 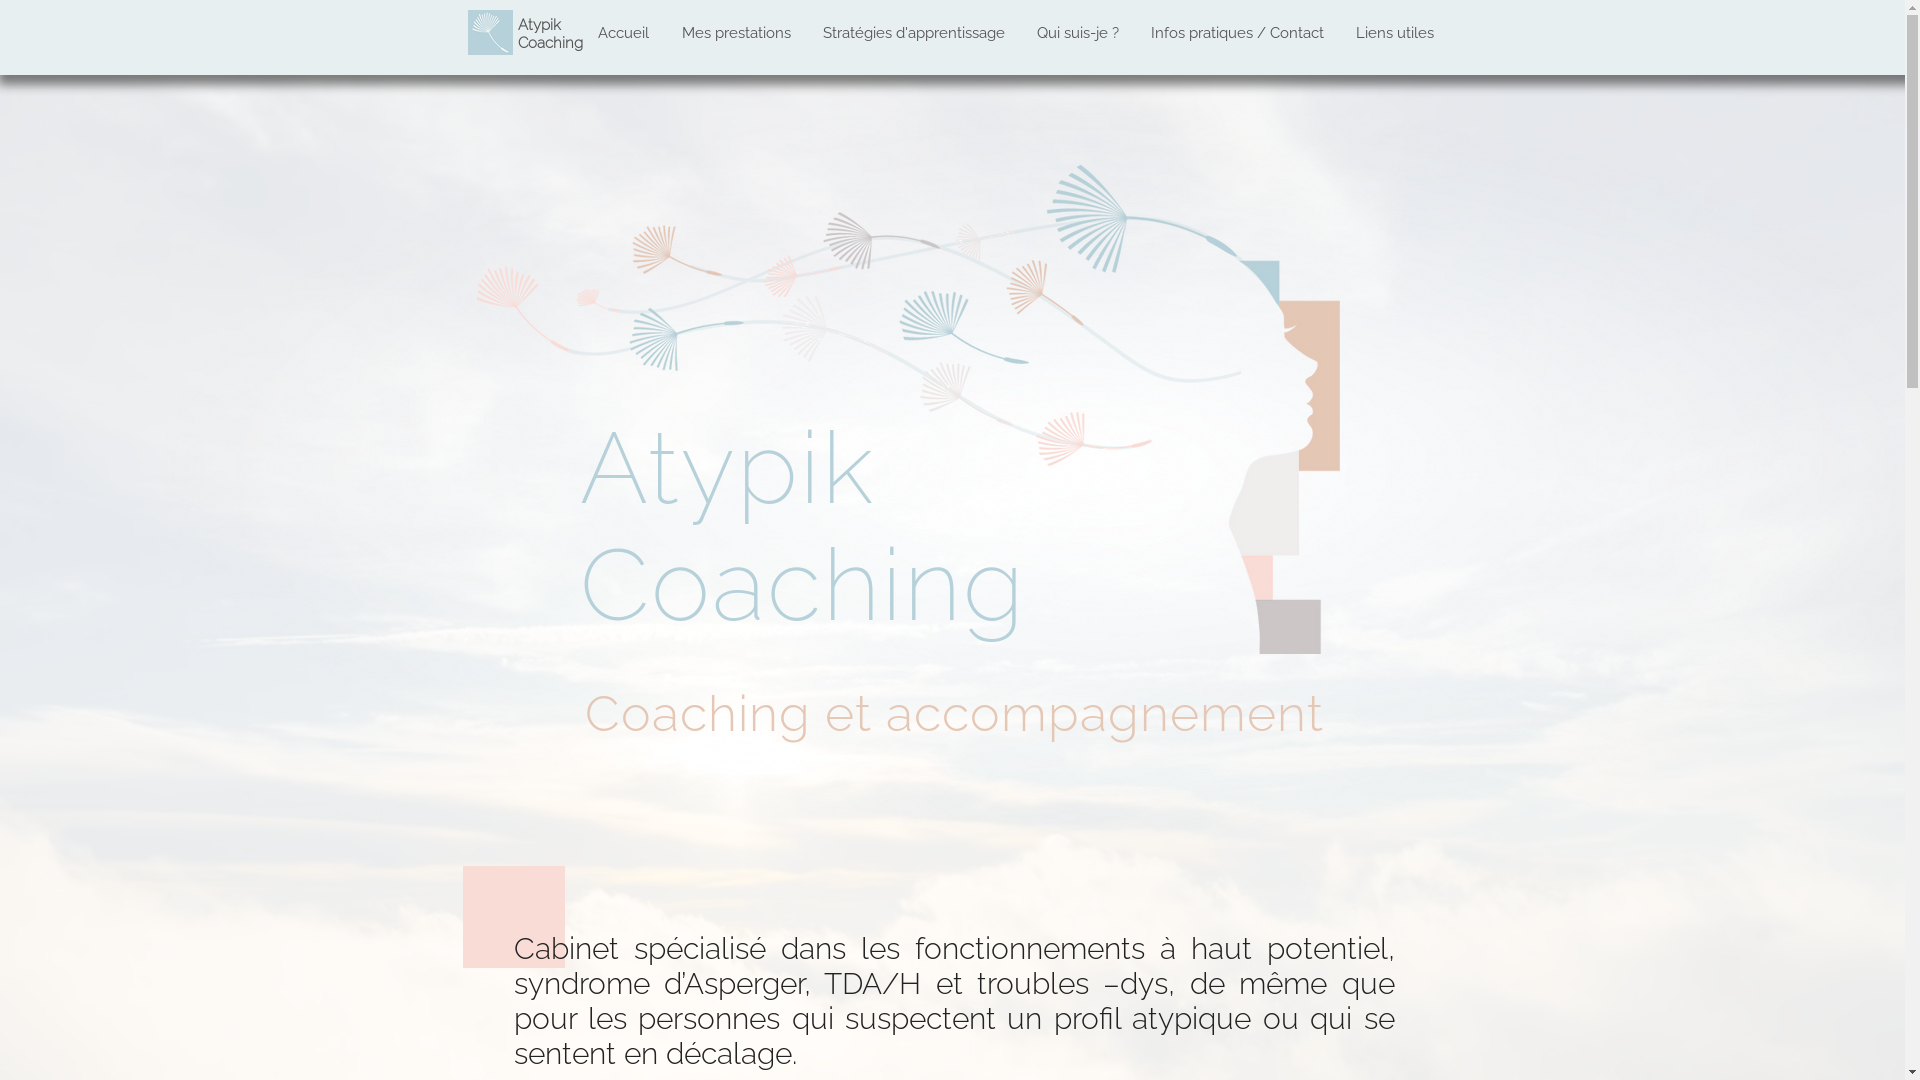 What do you see at coordinates (1395, 33) in the screenshot?
I see `Liens utiles` at bounding box center [1395, 33].